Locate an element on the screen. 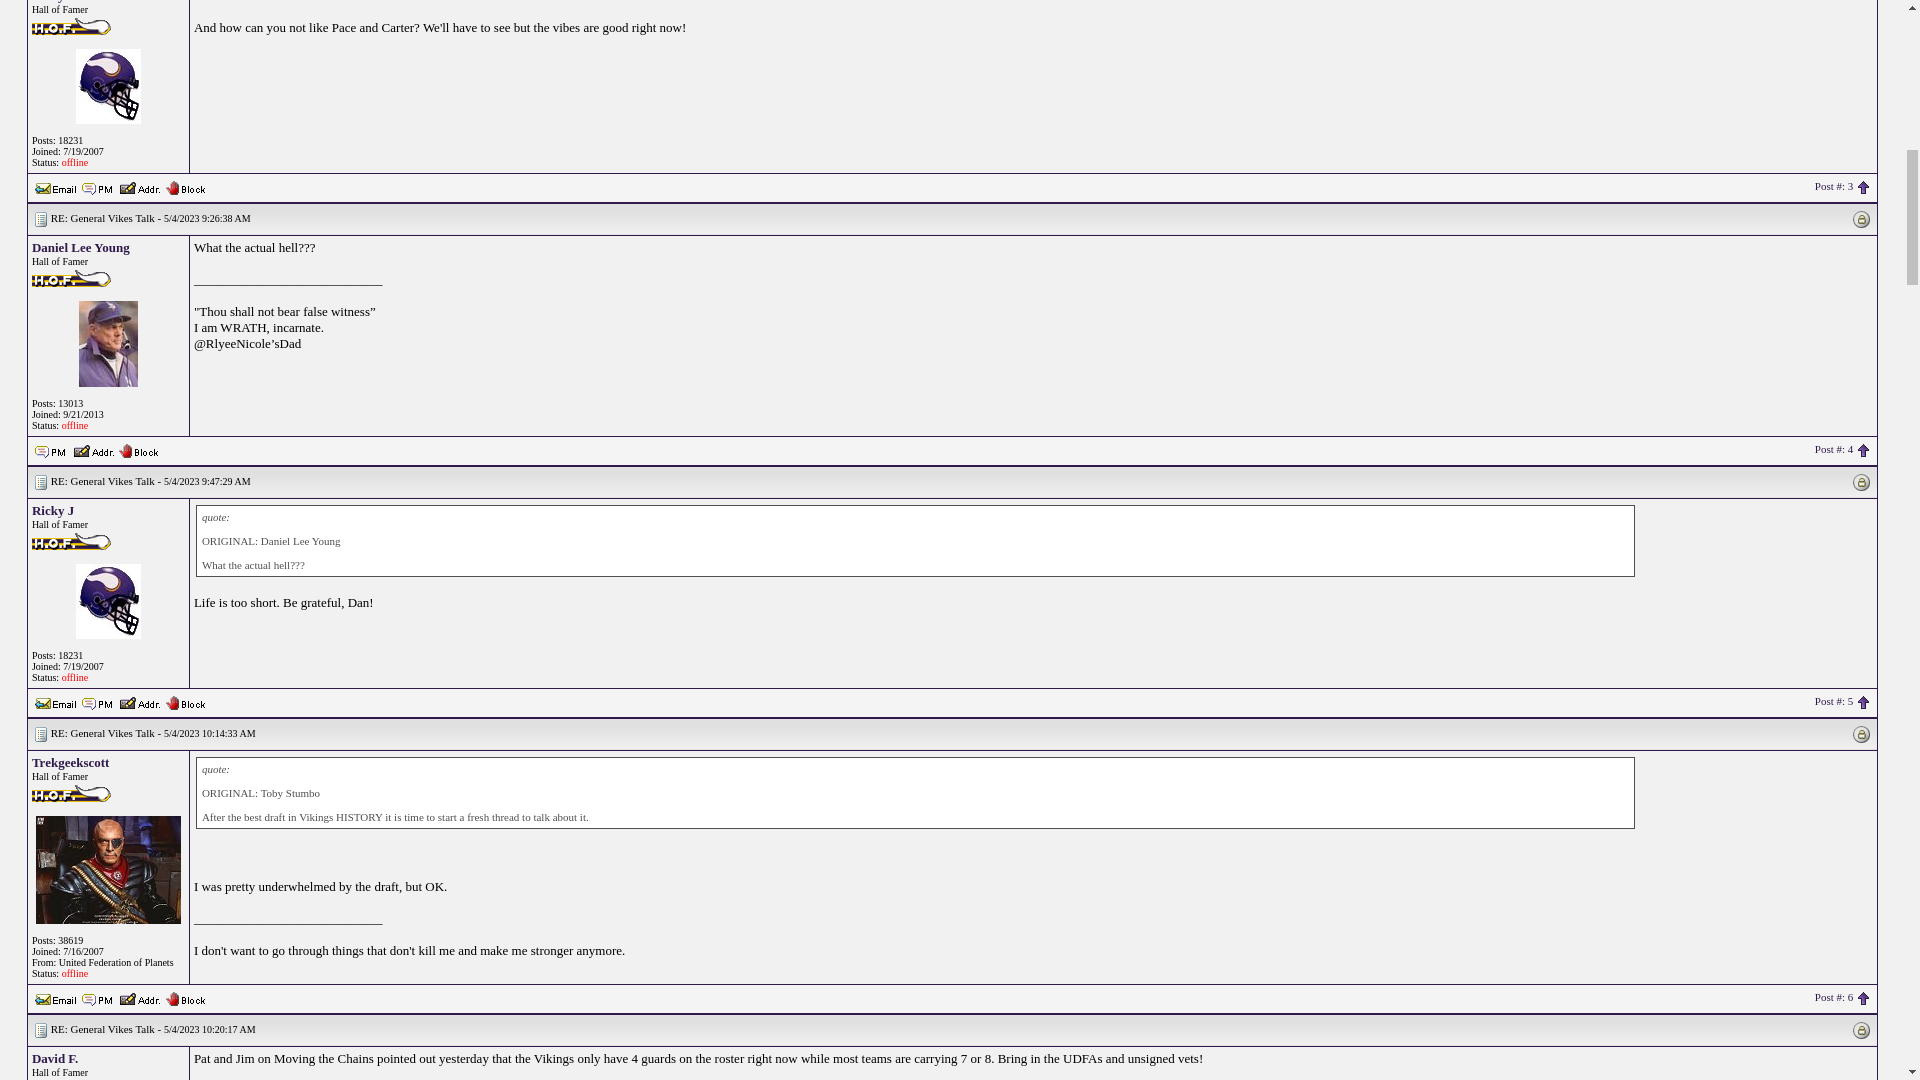 This screenshot has height=1080, width=1920. Add Member To Contact List is located at coordinates (139, 186).